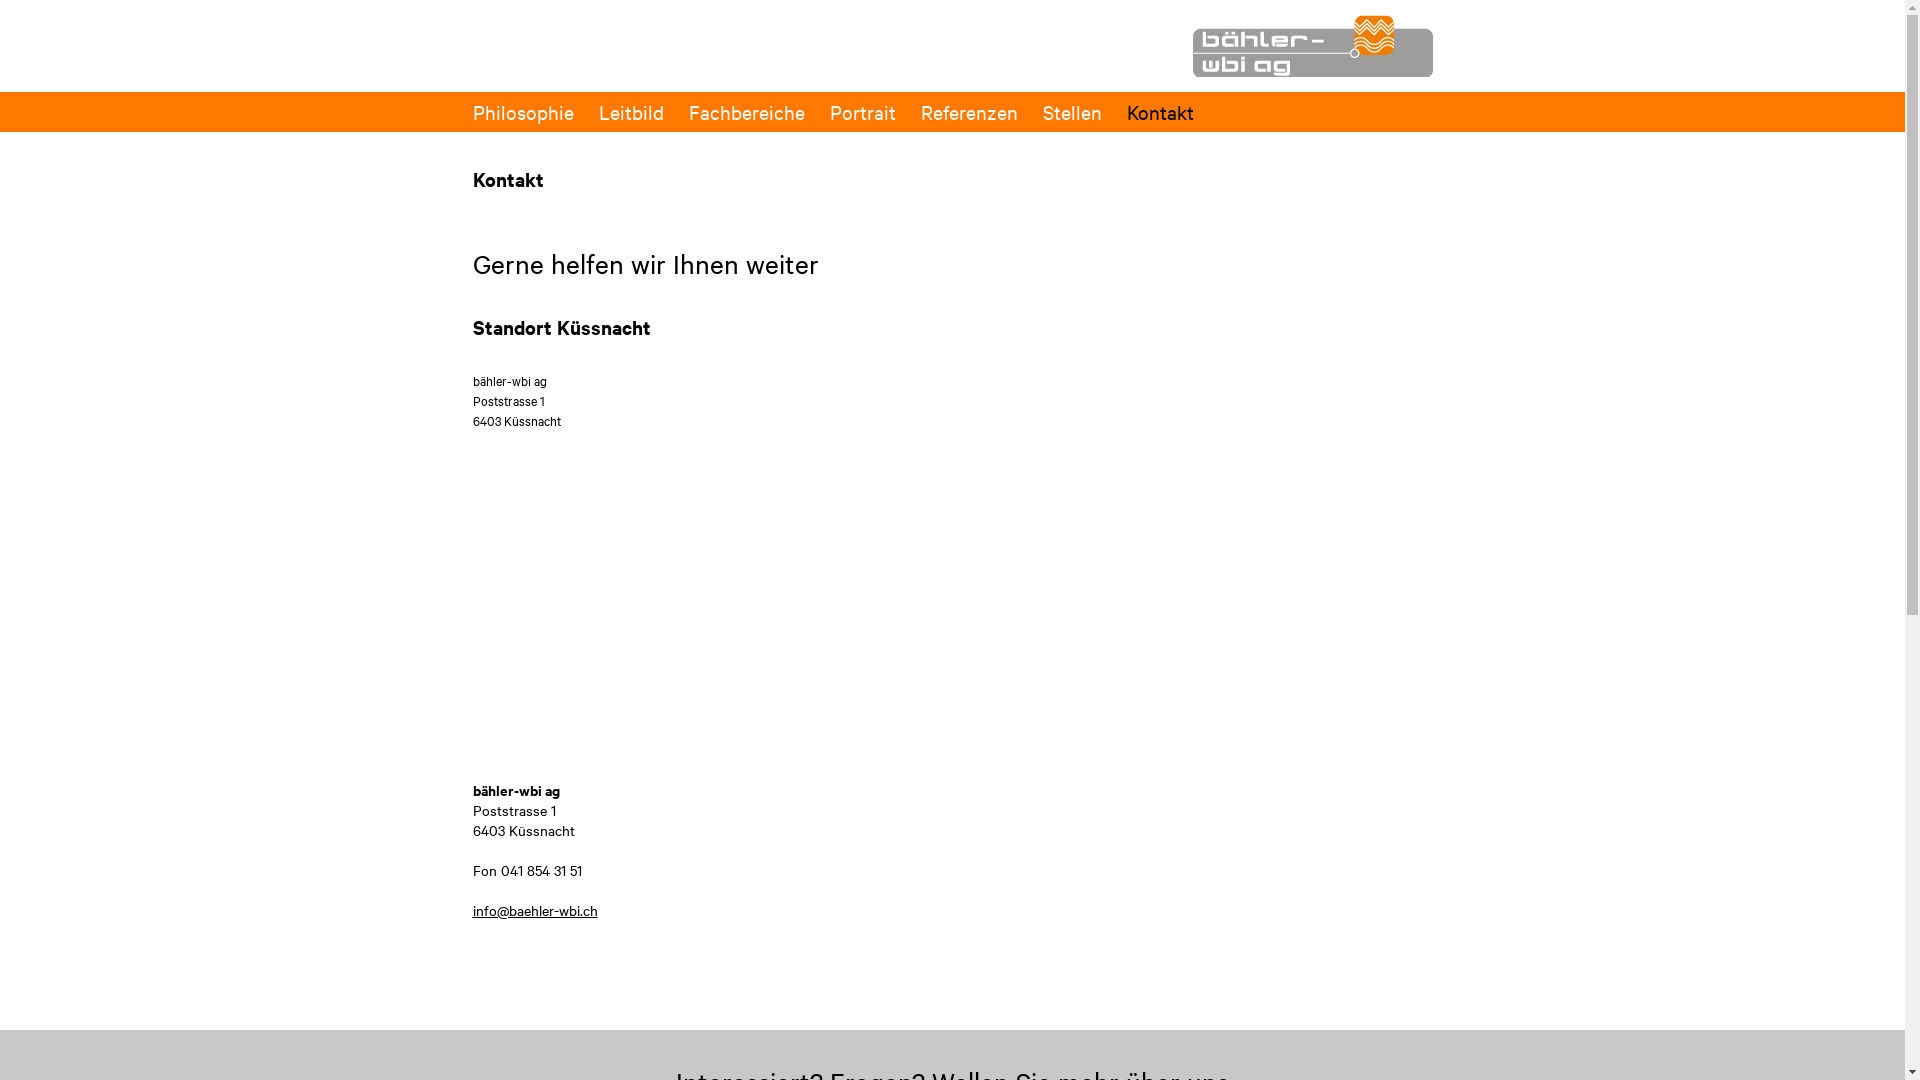  I want to click on Kontakt, so click(1160, 112).